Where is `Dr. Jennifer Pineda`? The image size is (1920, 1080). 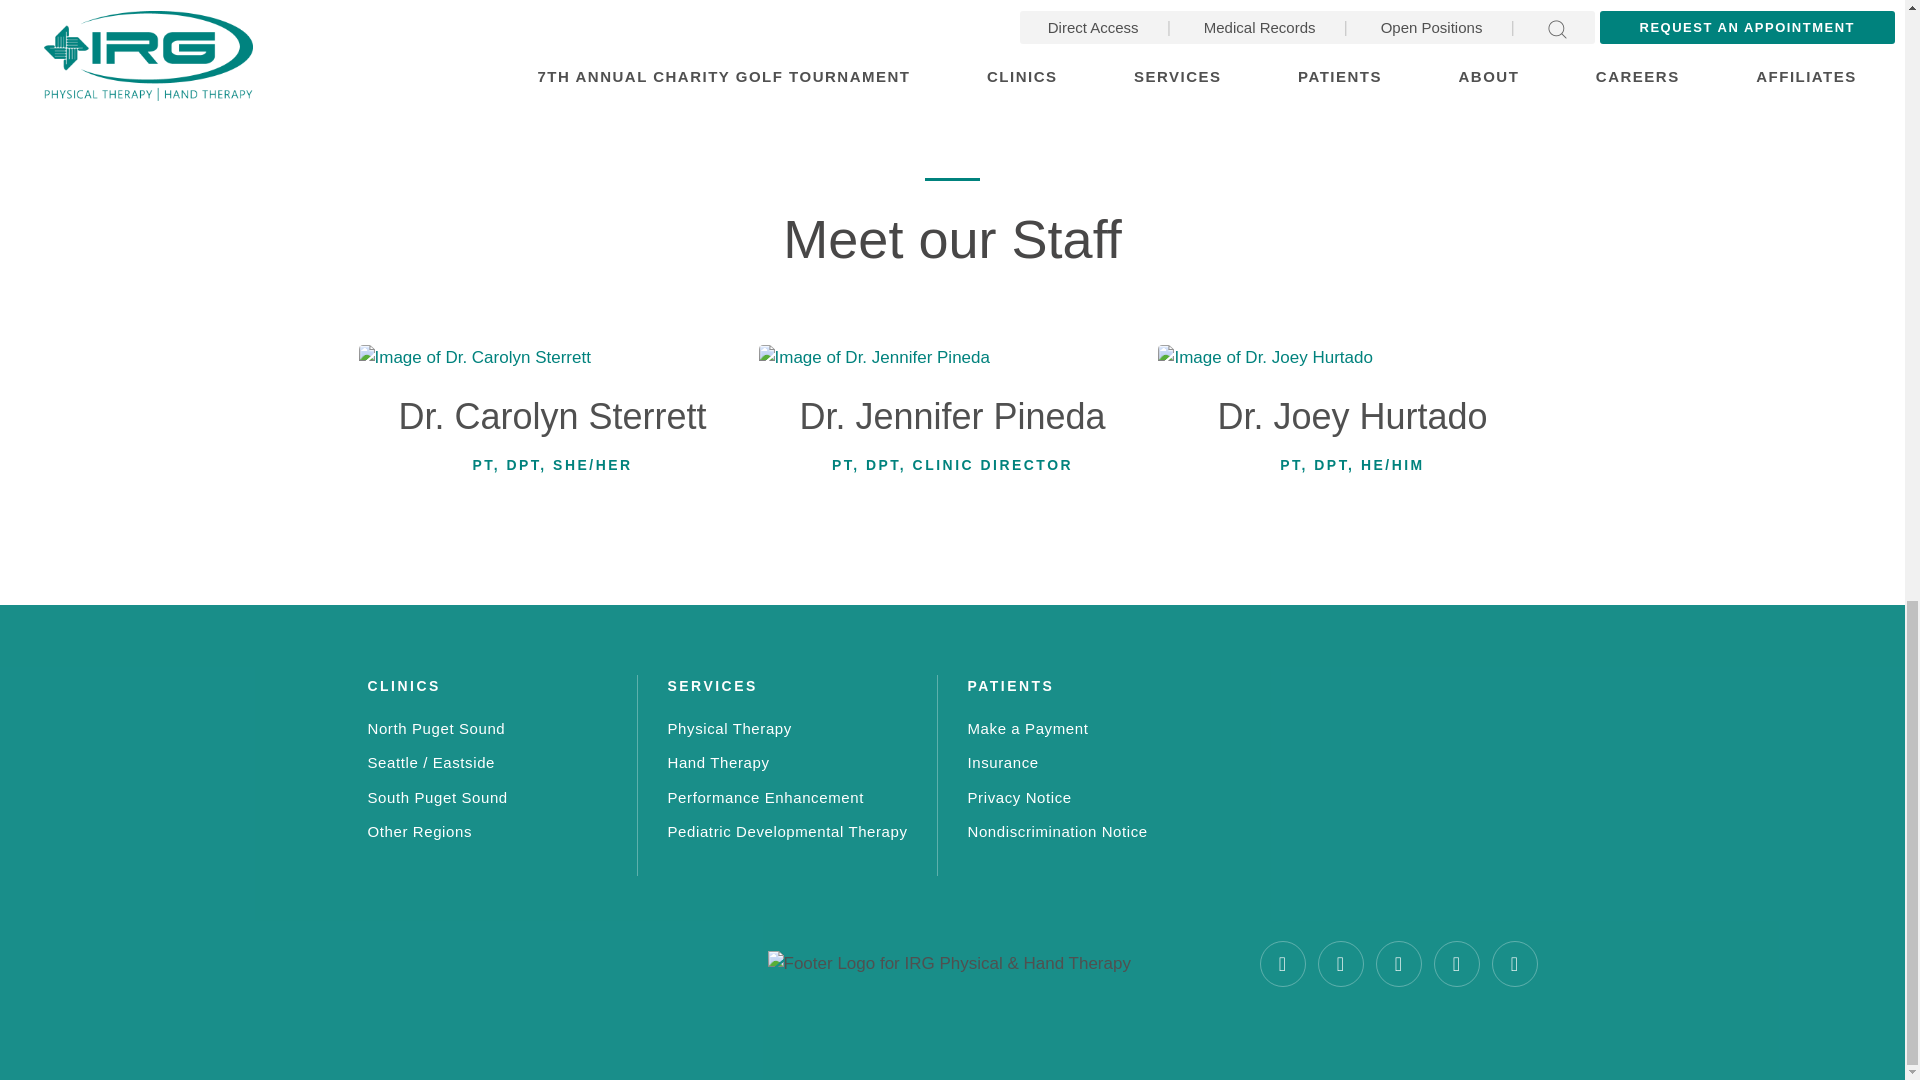 Dr. Jennifer Pineda is located at coordinates (952, 422).